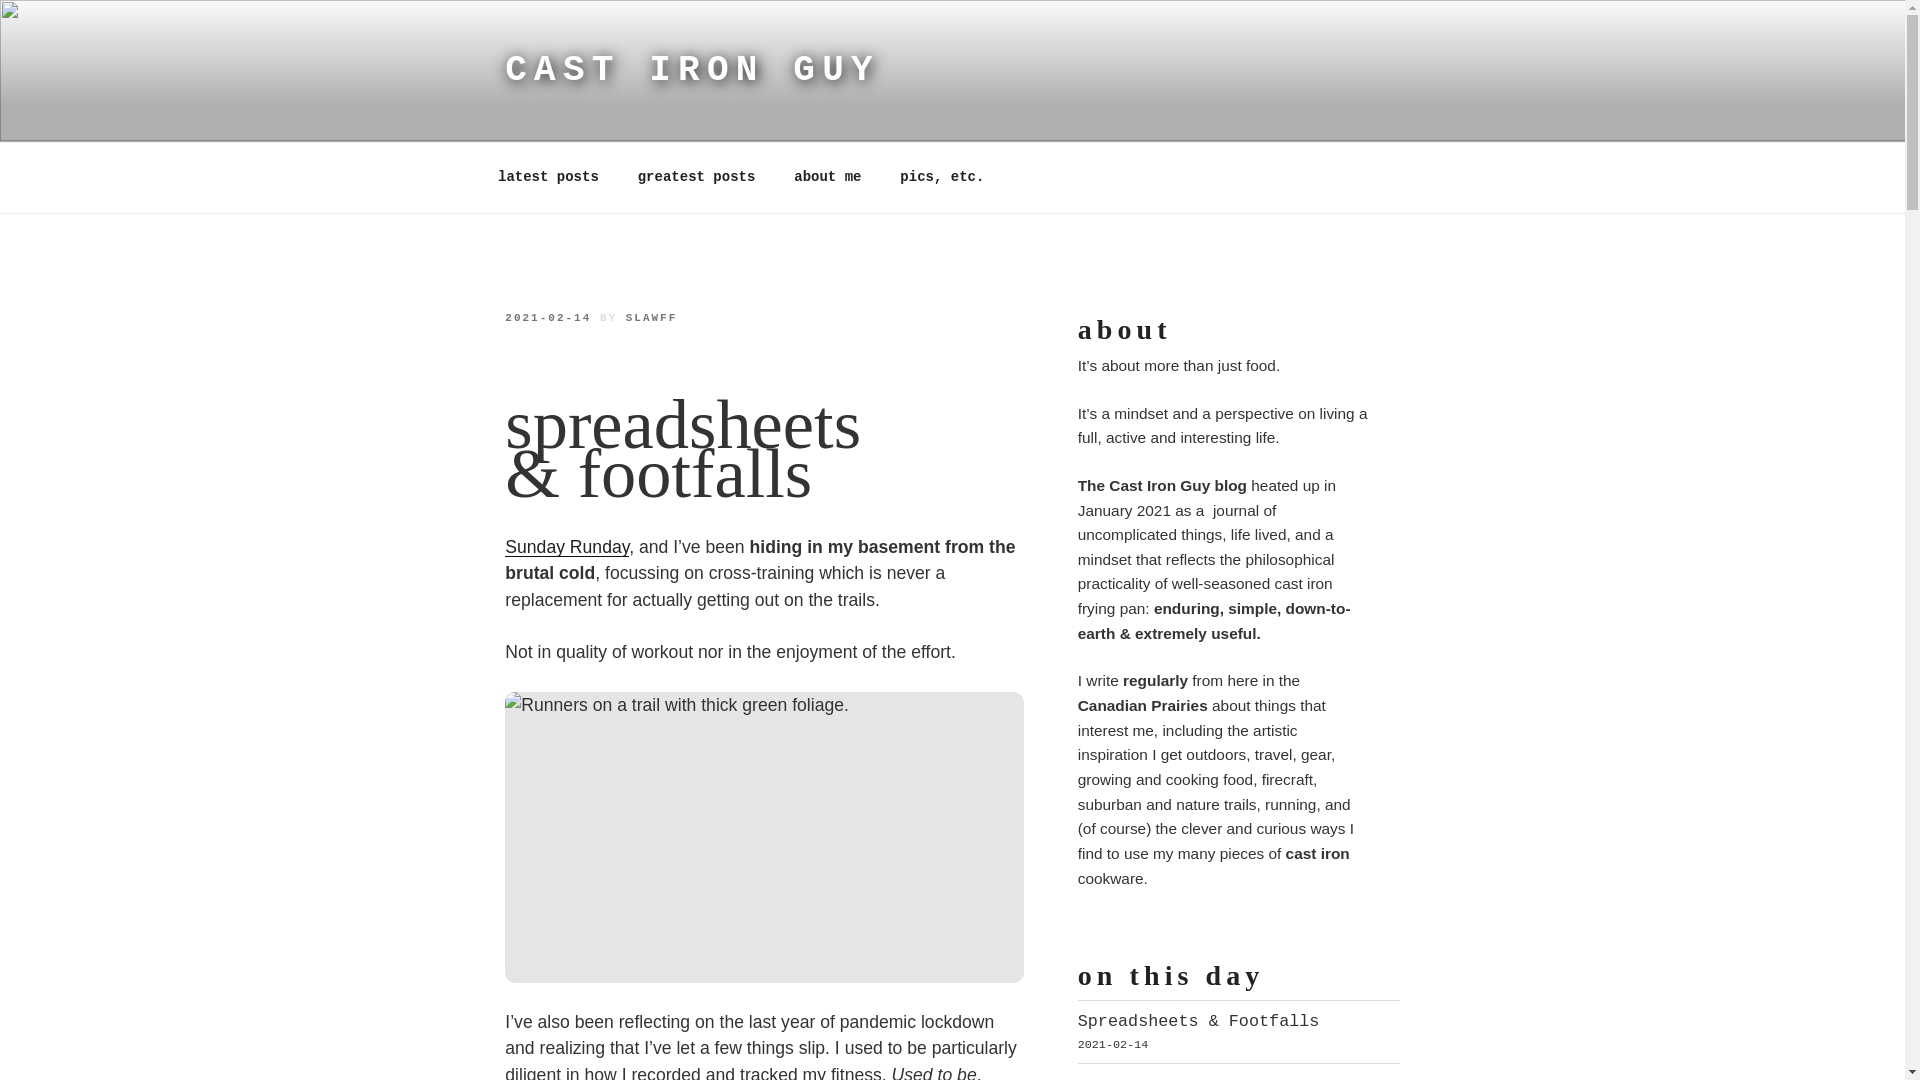 Image resolution: width=1920 pixels, height=1080 pixels. Describe the element at coordinates (548, 318) in the screenshot. I see `2021-02-14` at that location.